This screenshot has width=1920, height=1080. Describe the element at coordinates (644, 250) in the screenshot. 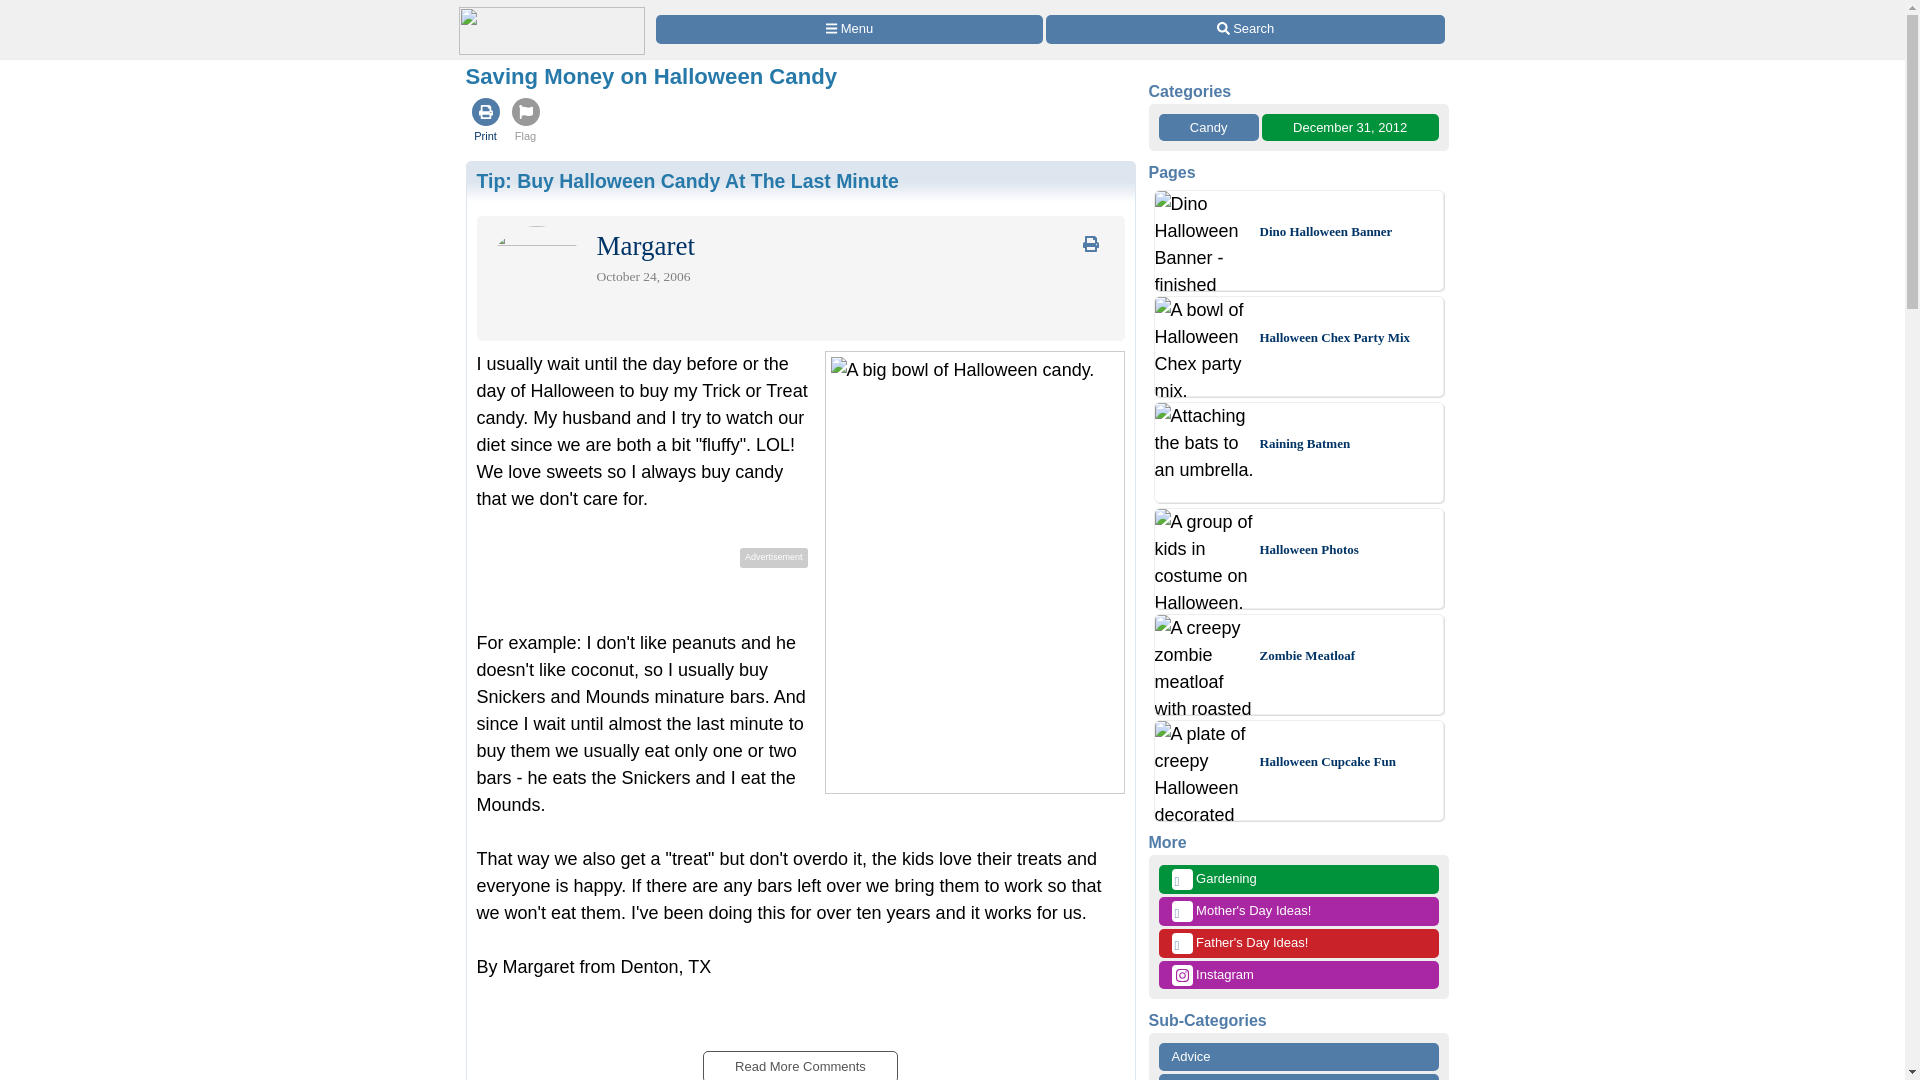

I see `Margaret` at that location.